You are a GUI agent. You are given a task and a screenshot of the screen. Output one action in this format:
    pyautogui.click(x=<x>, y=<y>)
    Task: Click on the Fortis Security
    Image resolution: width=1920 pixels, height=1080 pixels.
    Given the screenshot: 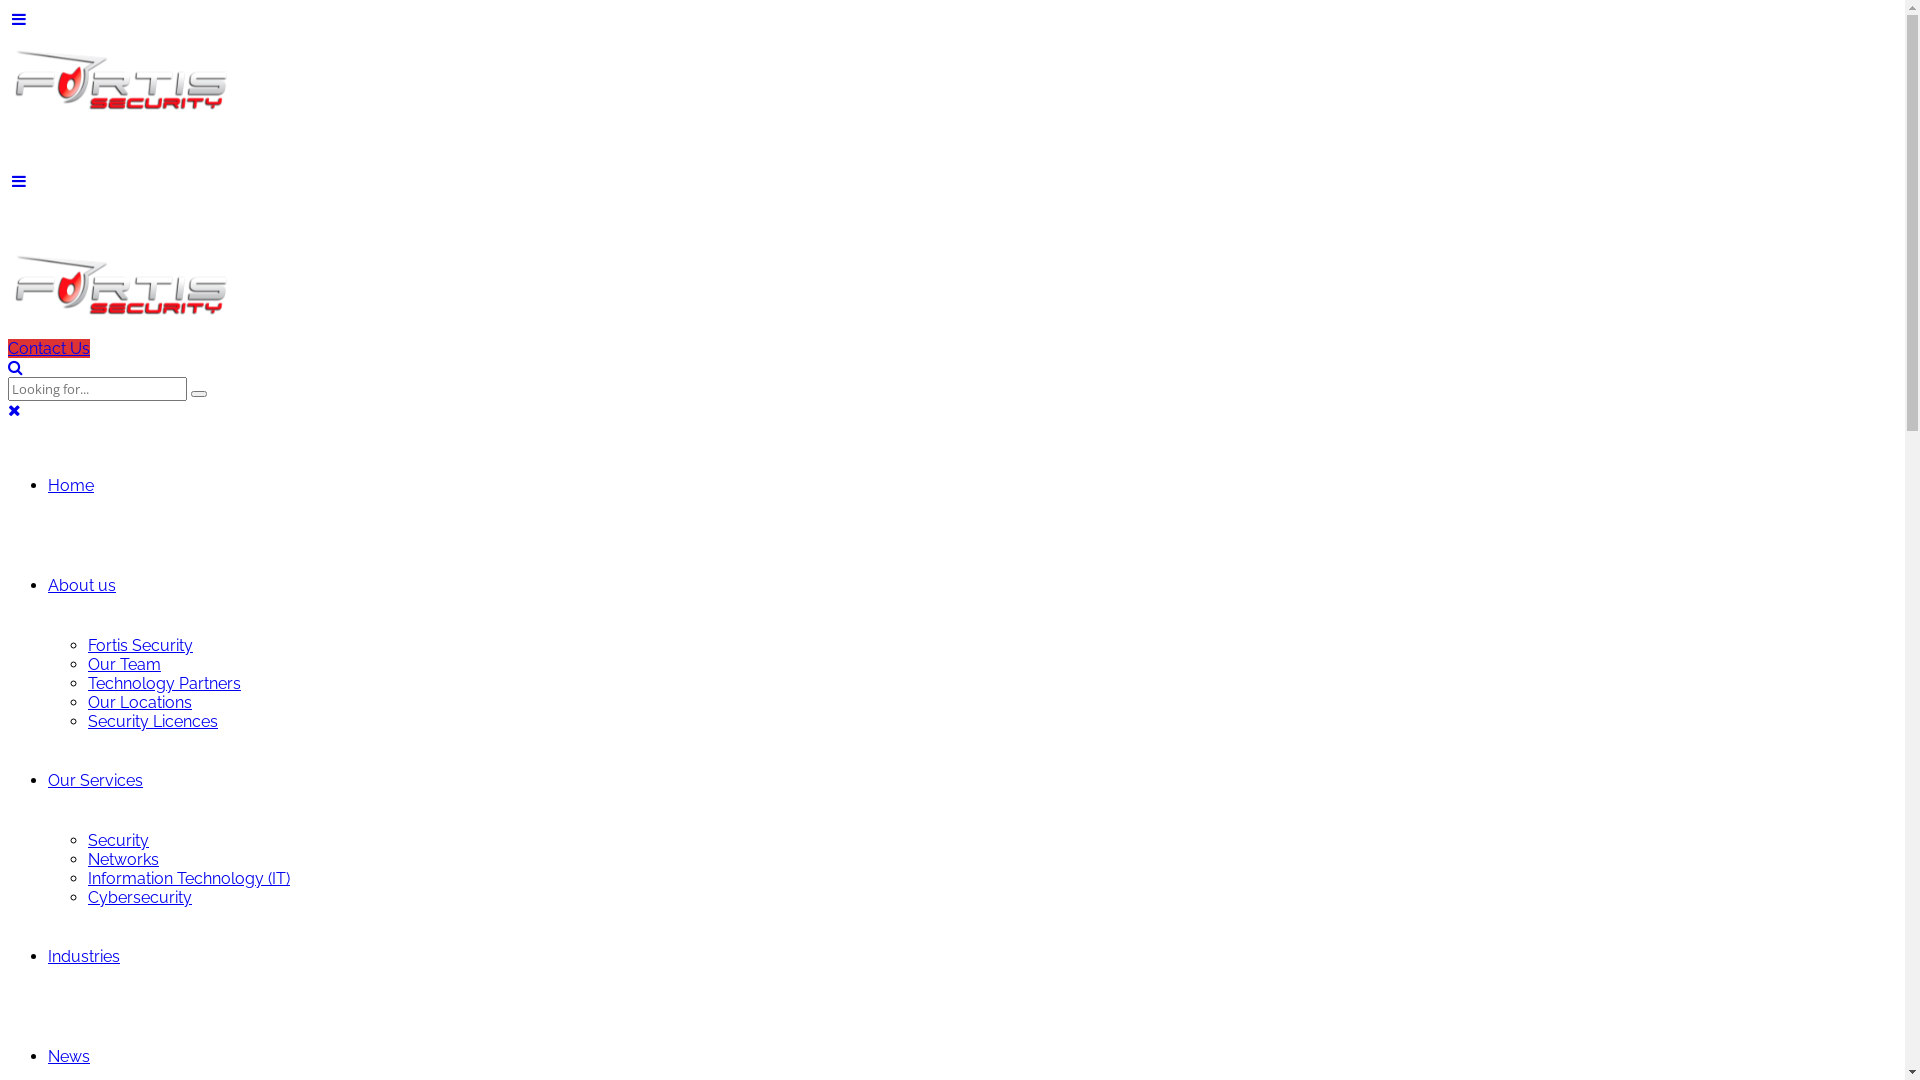 What is the action you would take?
    pyautogui.click(x=140, y=646)
    